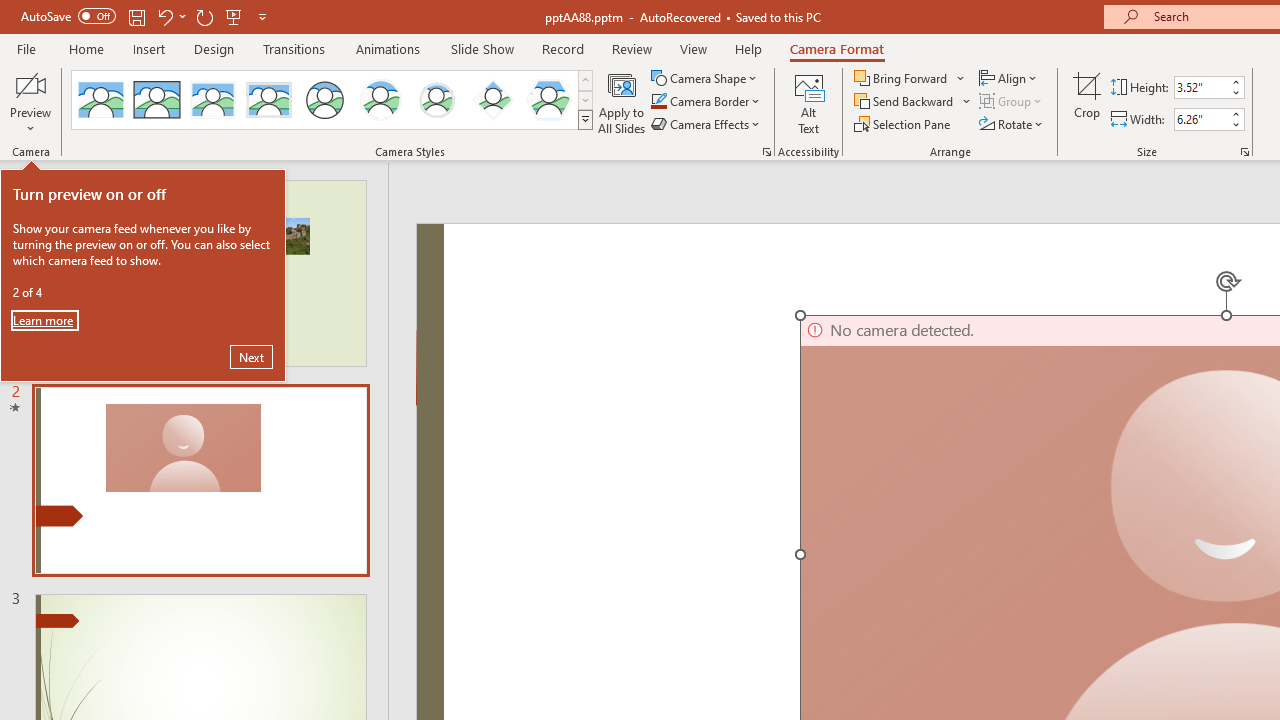 The image size is (1280, 720). I want to click on Send Backward, so click(913, 102).